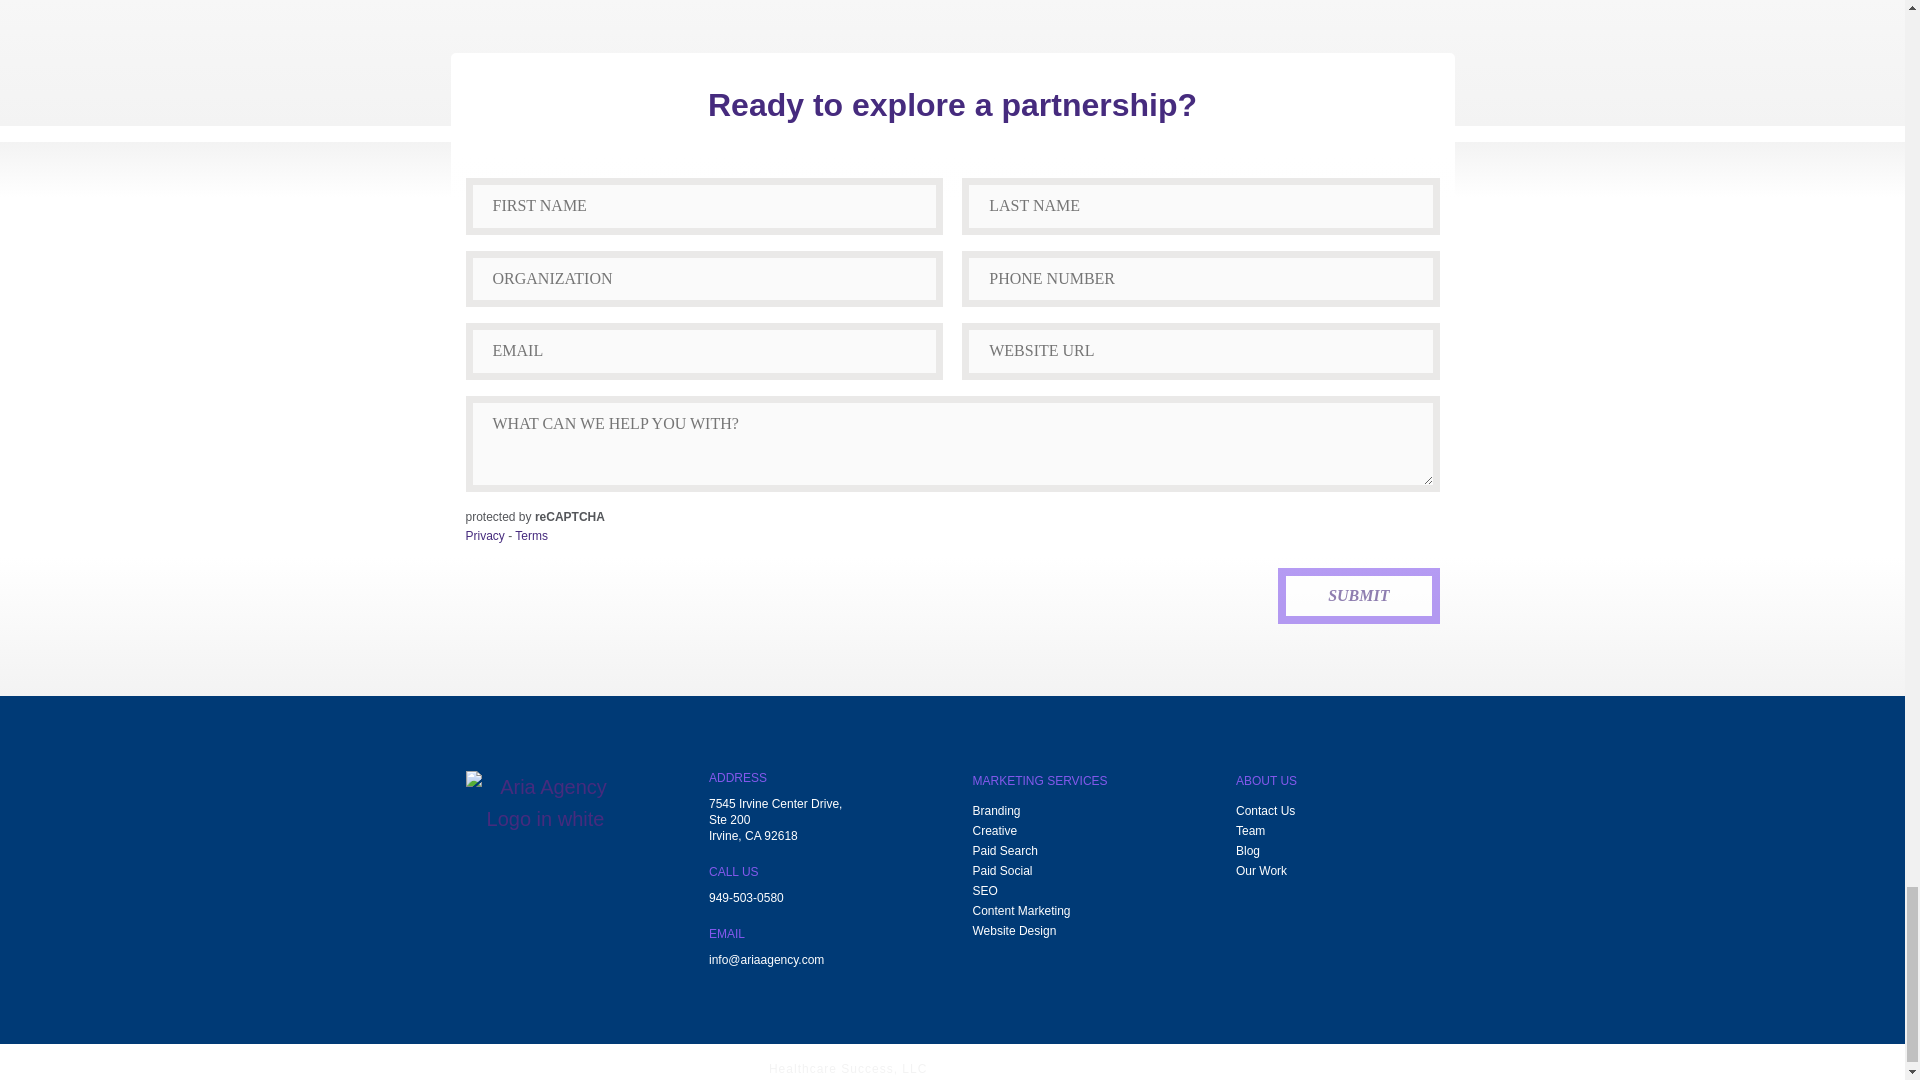 This screenshot has width=1920, height=1080. What do you see at coordinates (485, 536) in the screenshot?
I see `Privacy` at bounding box center [485, 536].